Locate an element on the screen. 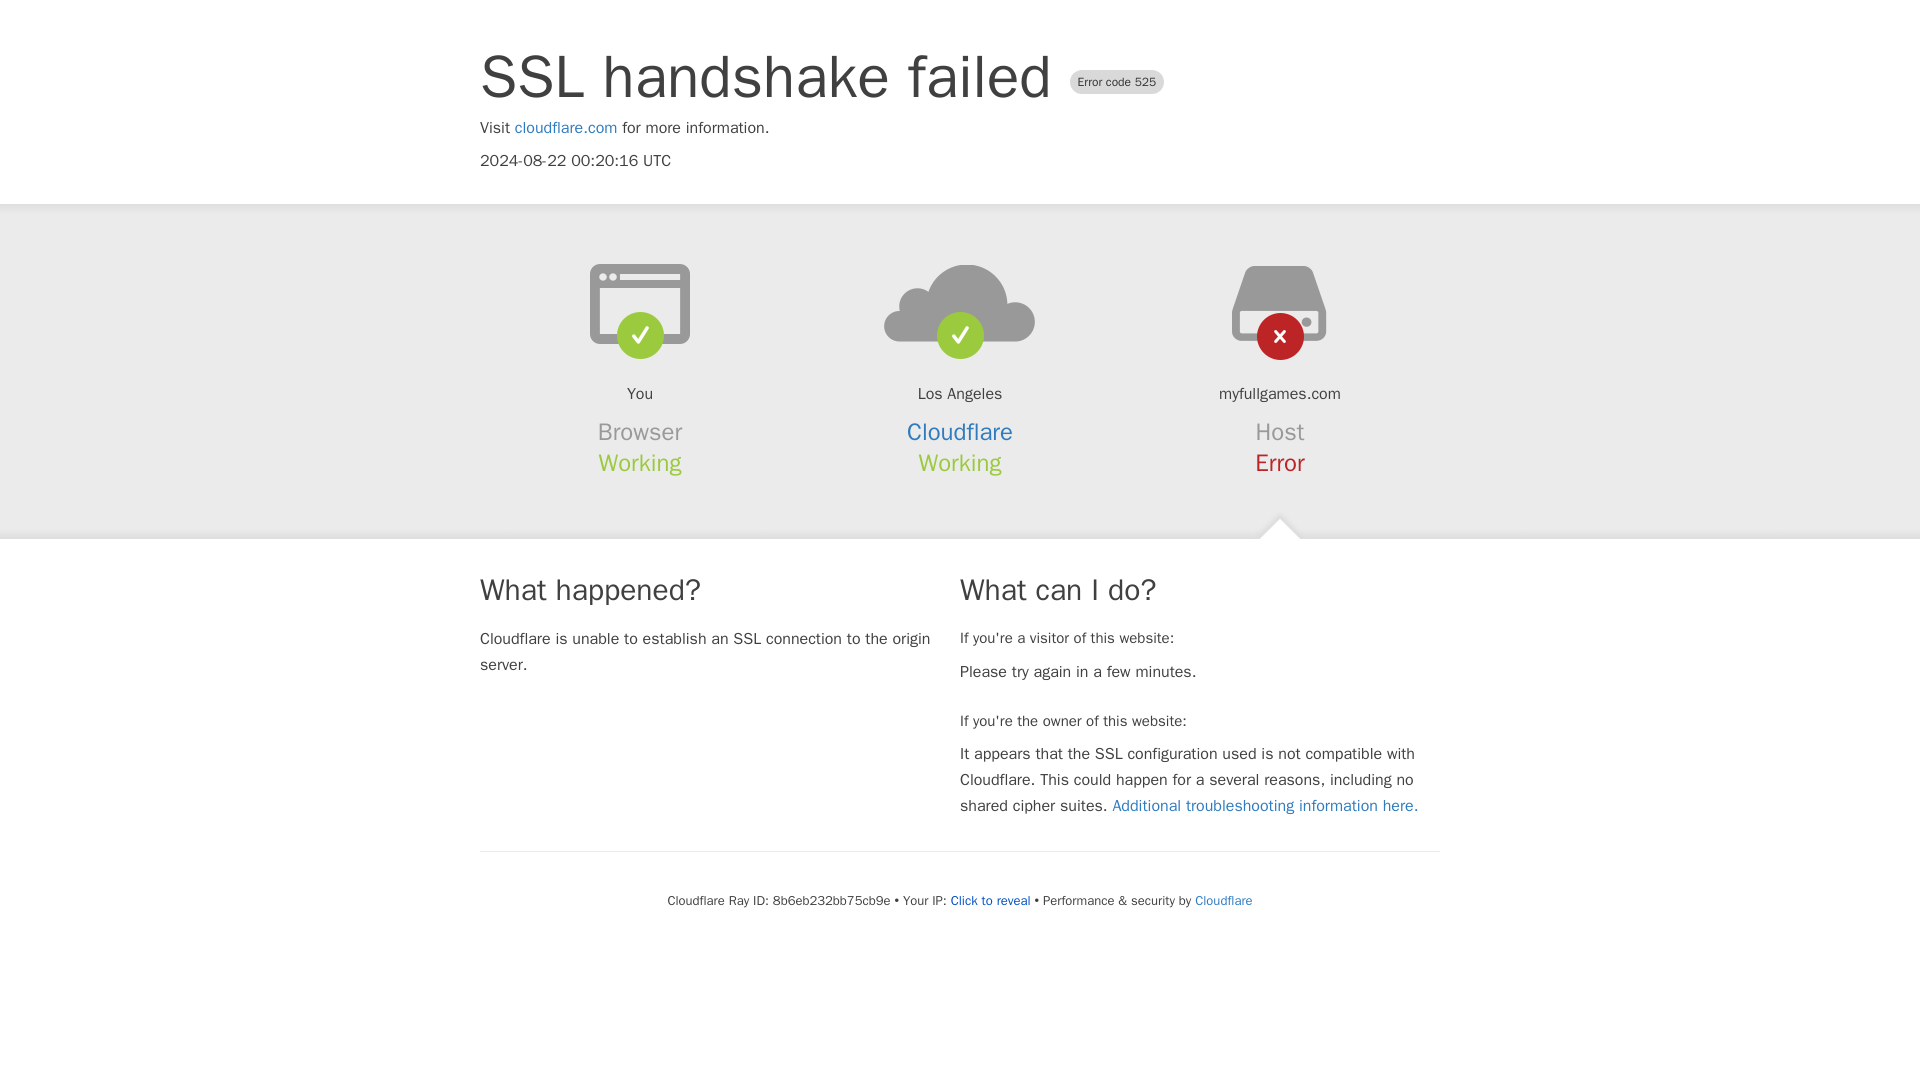  Click to reveal is located at coordinates (990, 901).